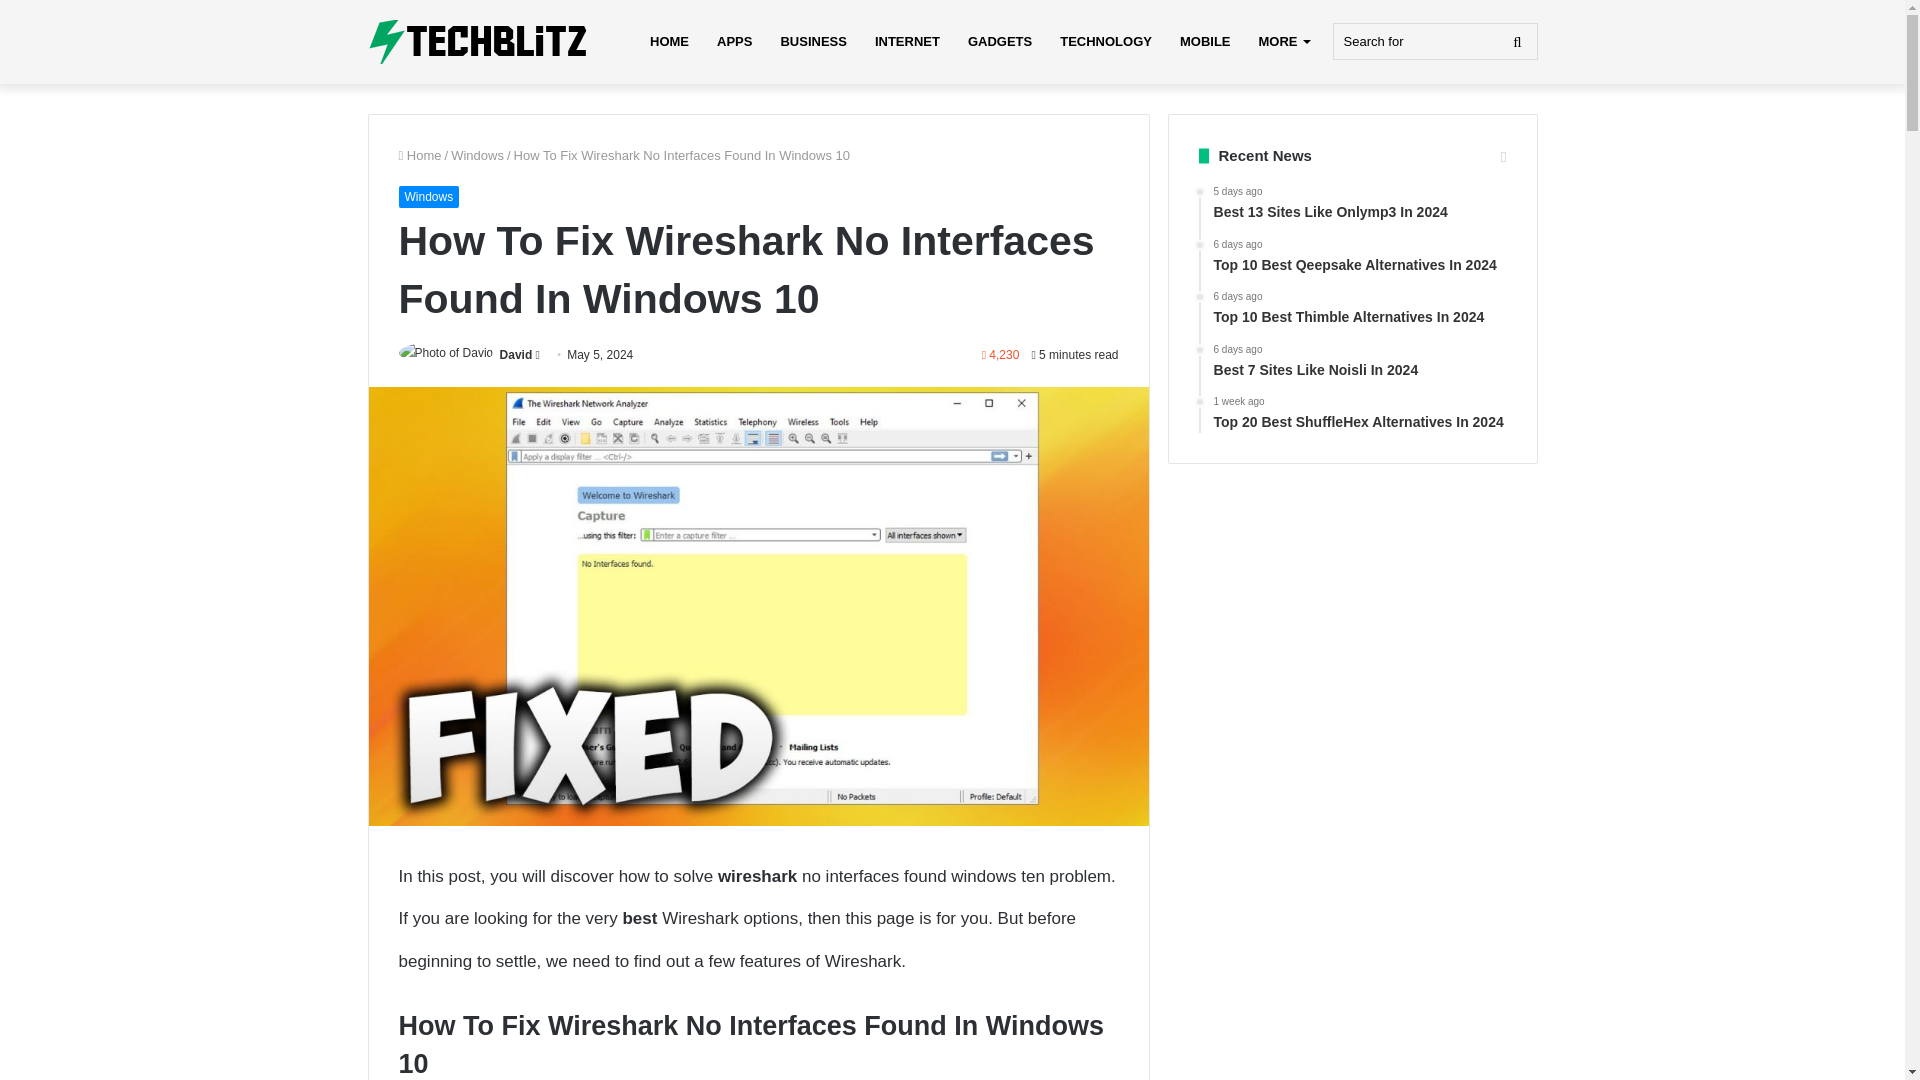 The width and height of the screenshot is (1920, 1080). Describe the element at coordinates (907, 42) in the screenshot. I see `INTERNET` at that location.